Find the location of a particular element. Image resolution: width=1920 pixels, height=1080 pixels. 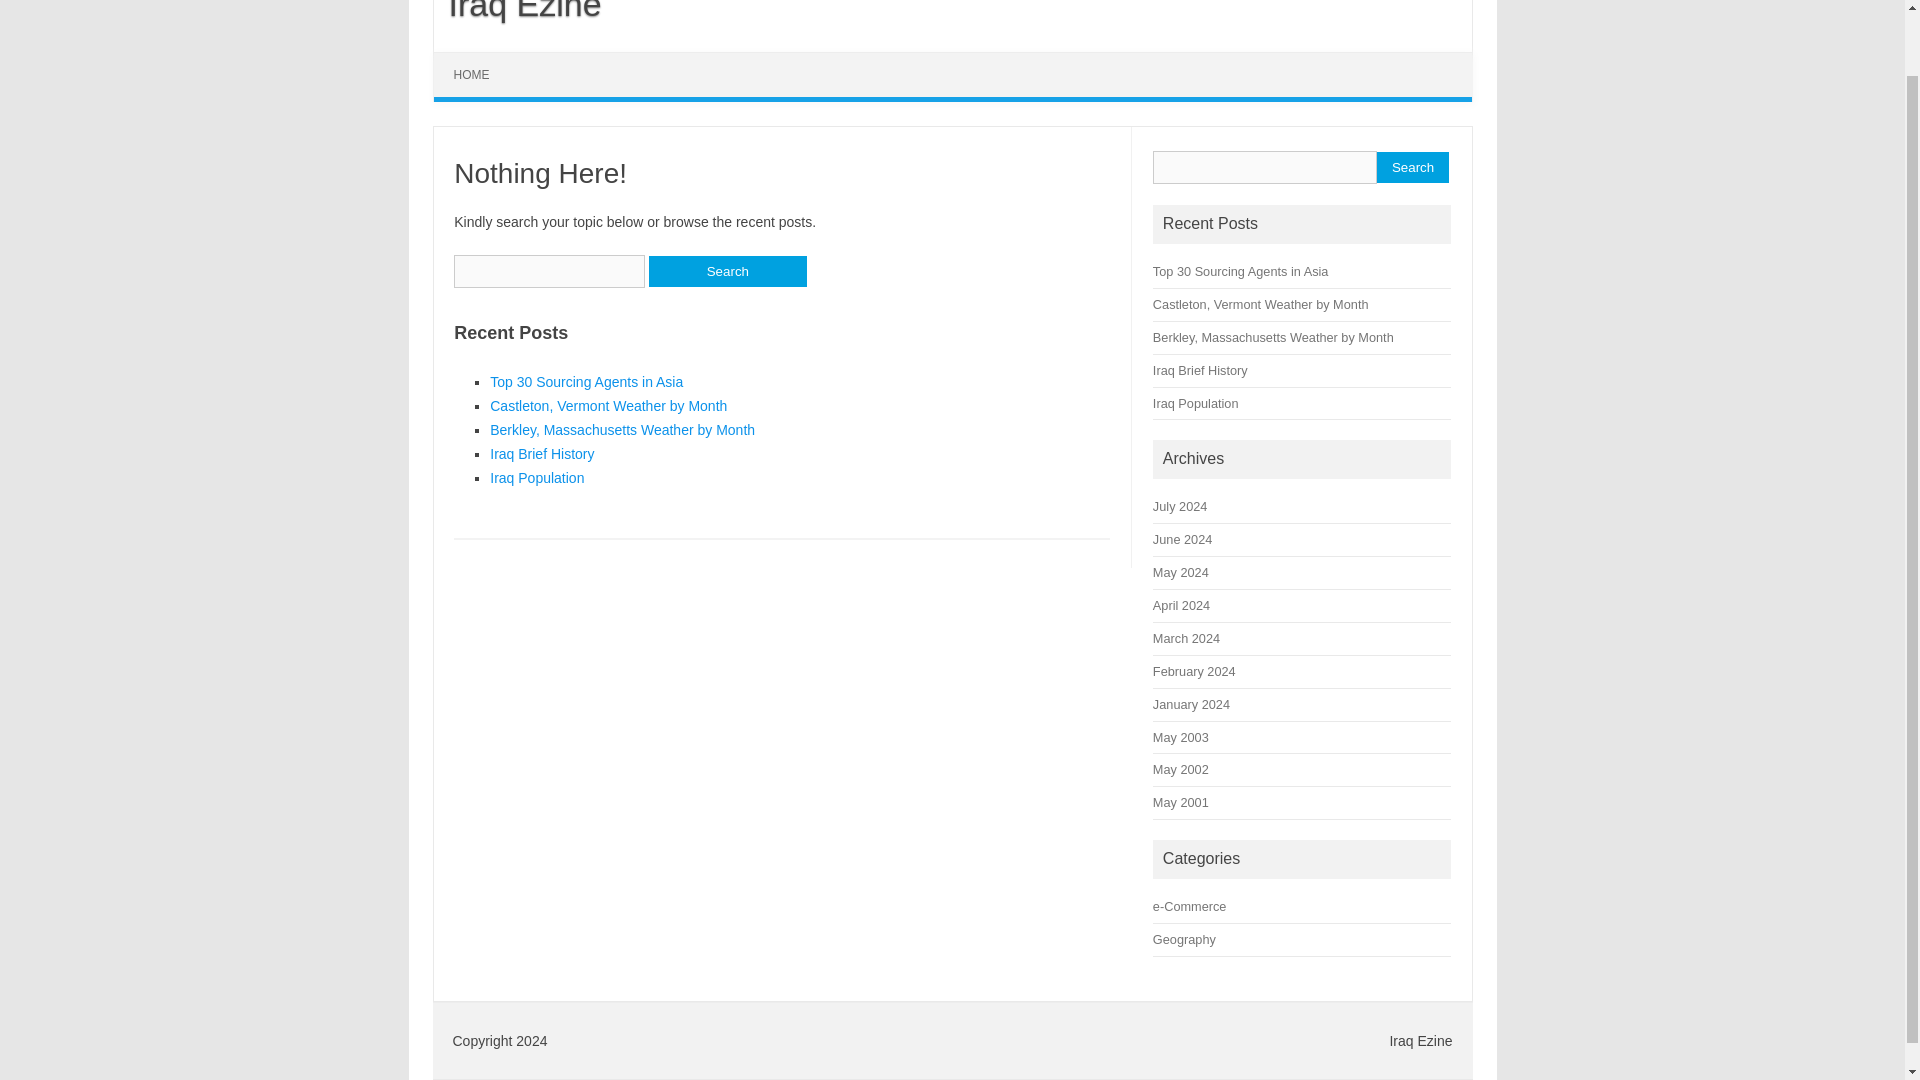

Iraq Population is located at coordinates (536, 478).